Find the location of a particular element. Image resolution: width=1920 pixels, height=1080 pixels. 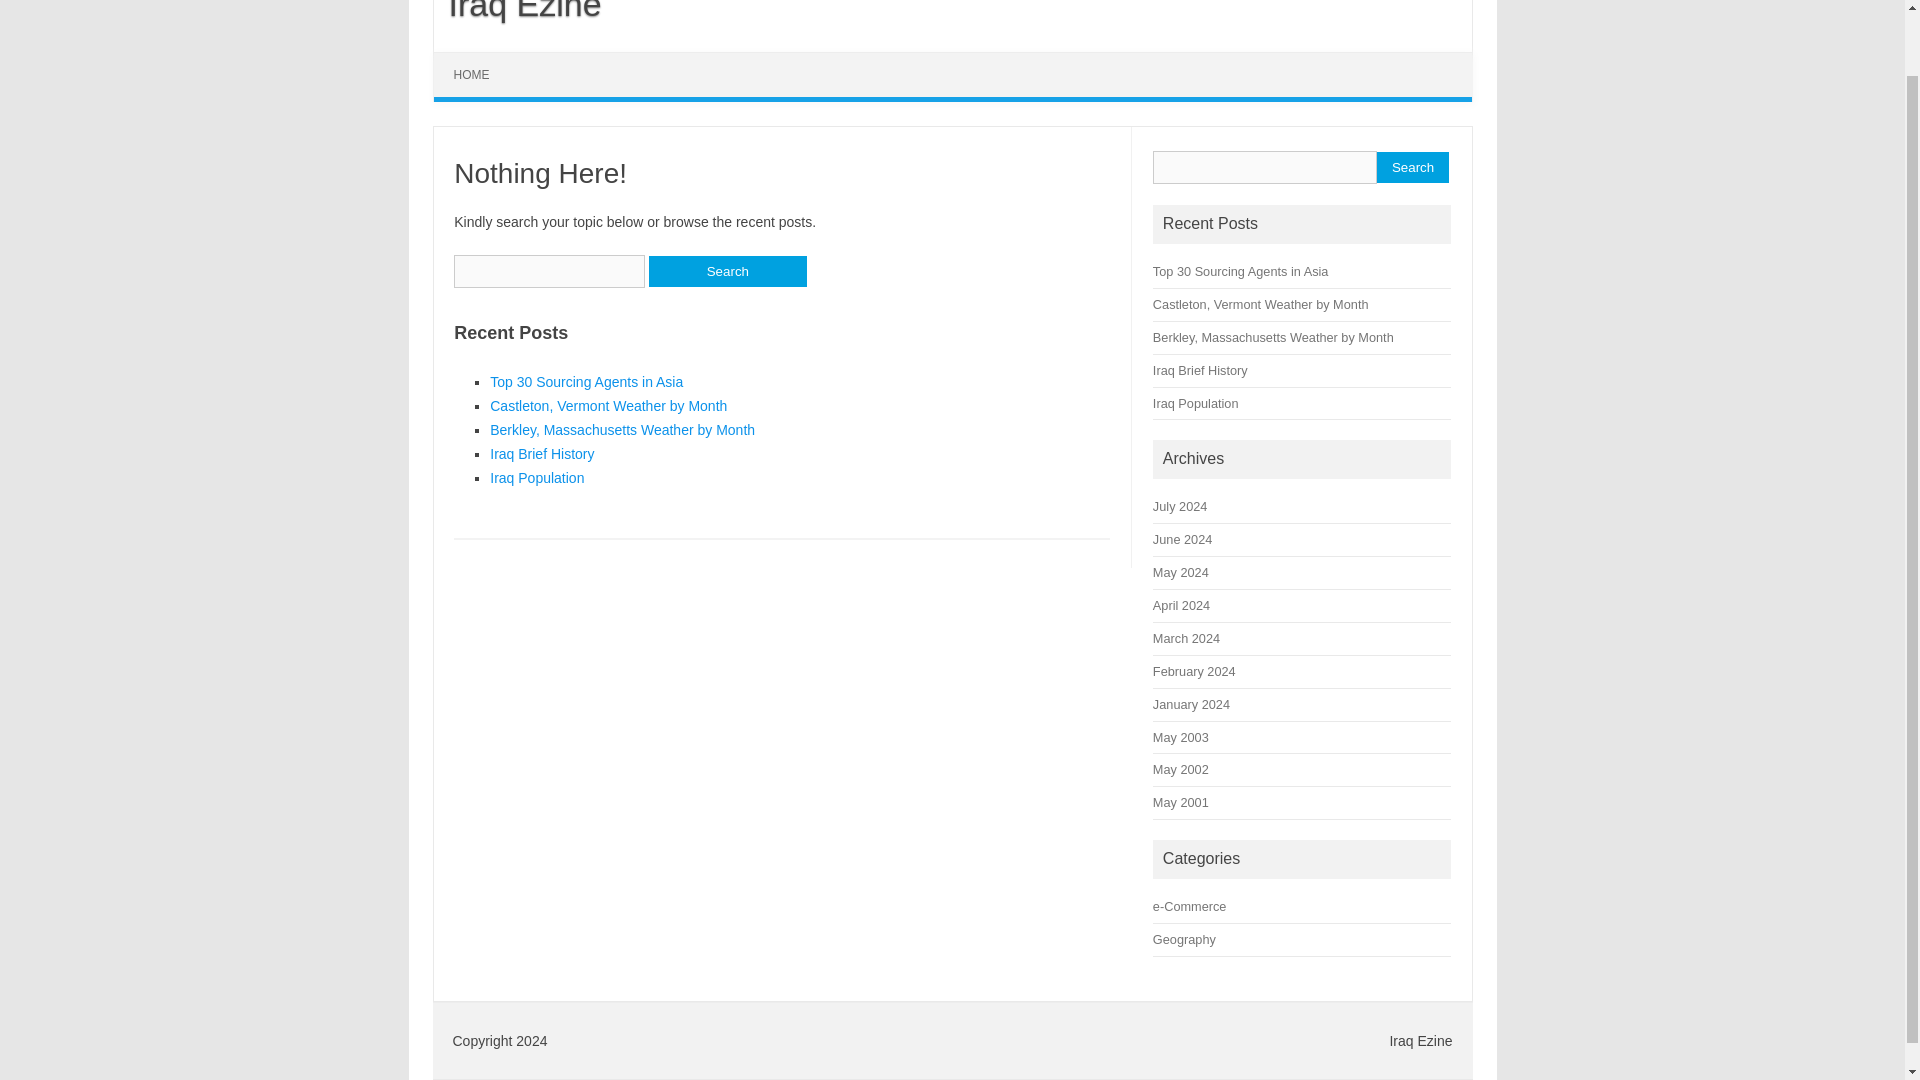

Iraq Population is located at coordinates (536, 478).